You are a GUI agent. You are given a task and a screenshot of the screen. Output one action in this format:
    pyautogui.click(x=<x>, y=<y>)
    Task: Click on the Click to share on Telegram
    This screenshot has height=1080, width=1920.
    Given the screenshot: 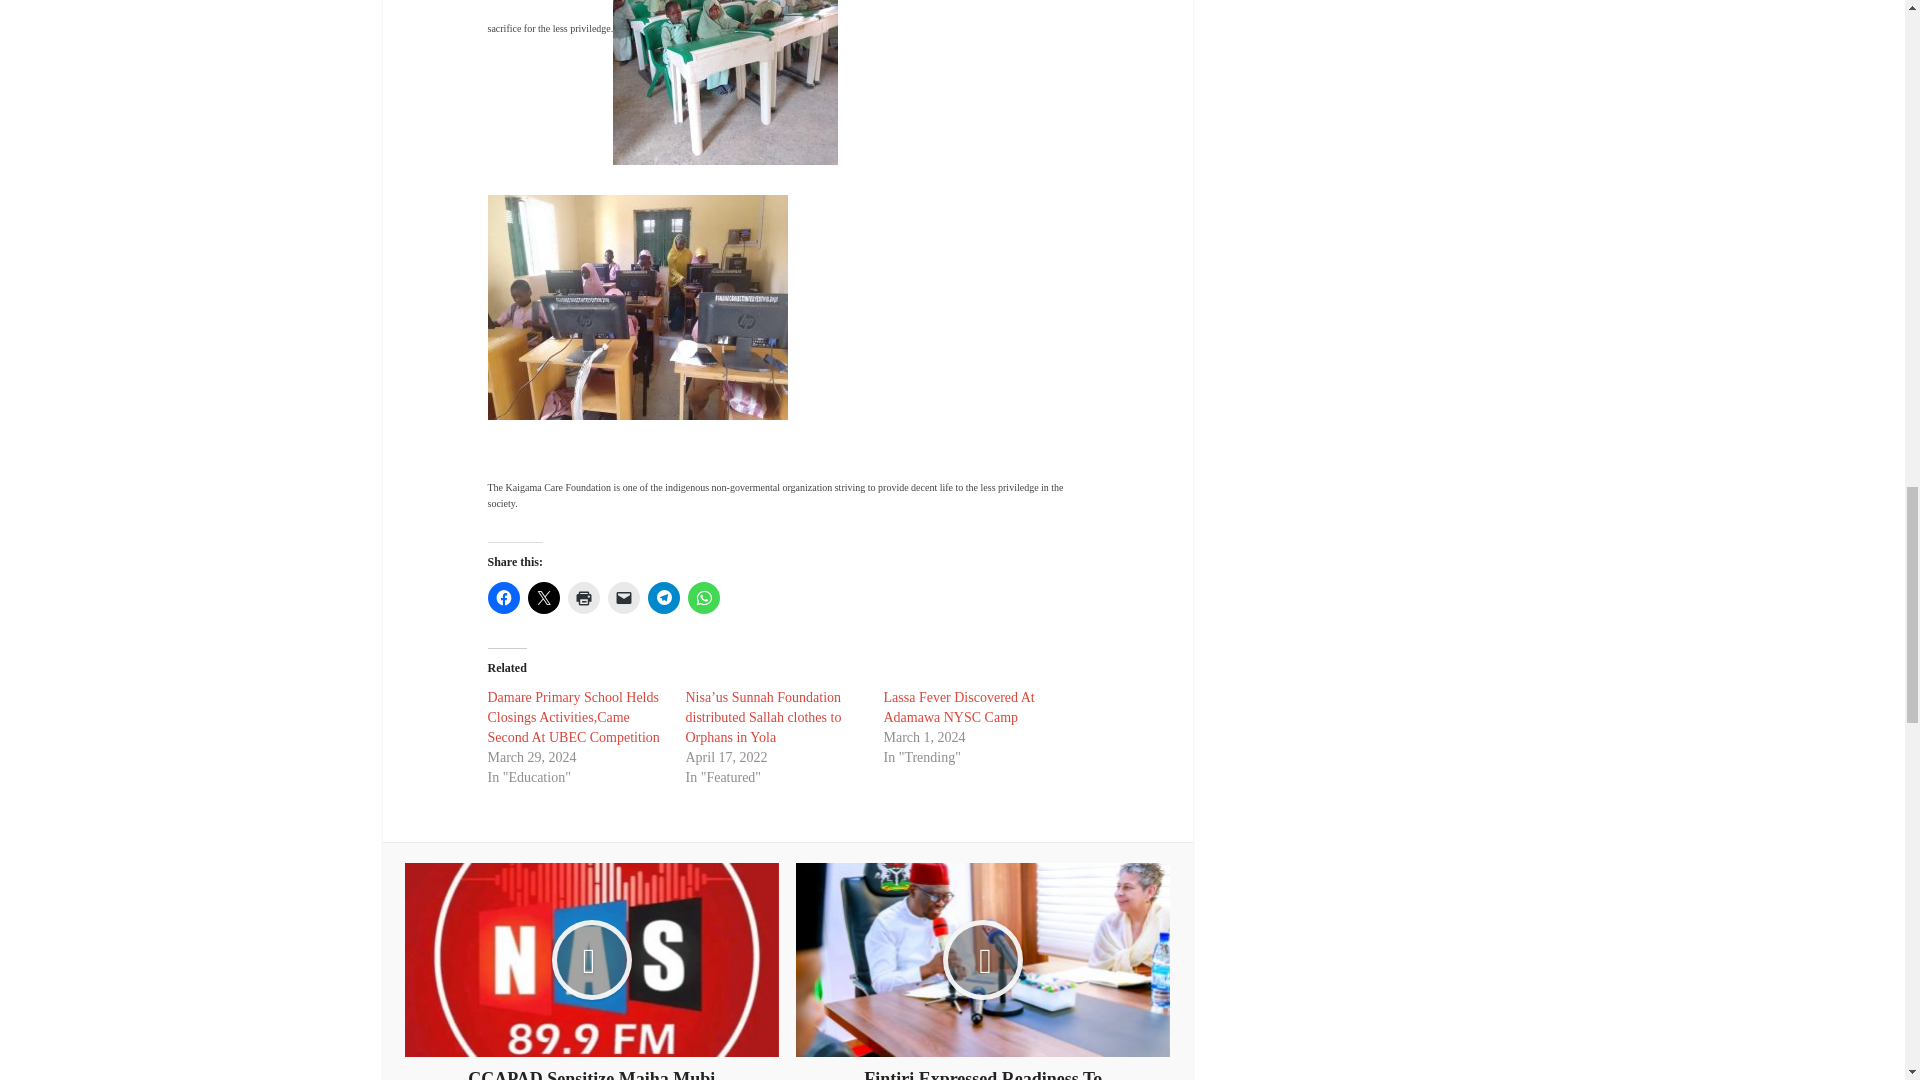 What is the action you would take?
    pyautogui.click(x=664, y=598)
    